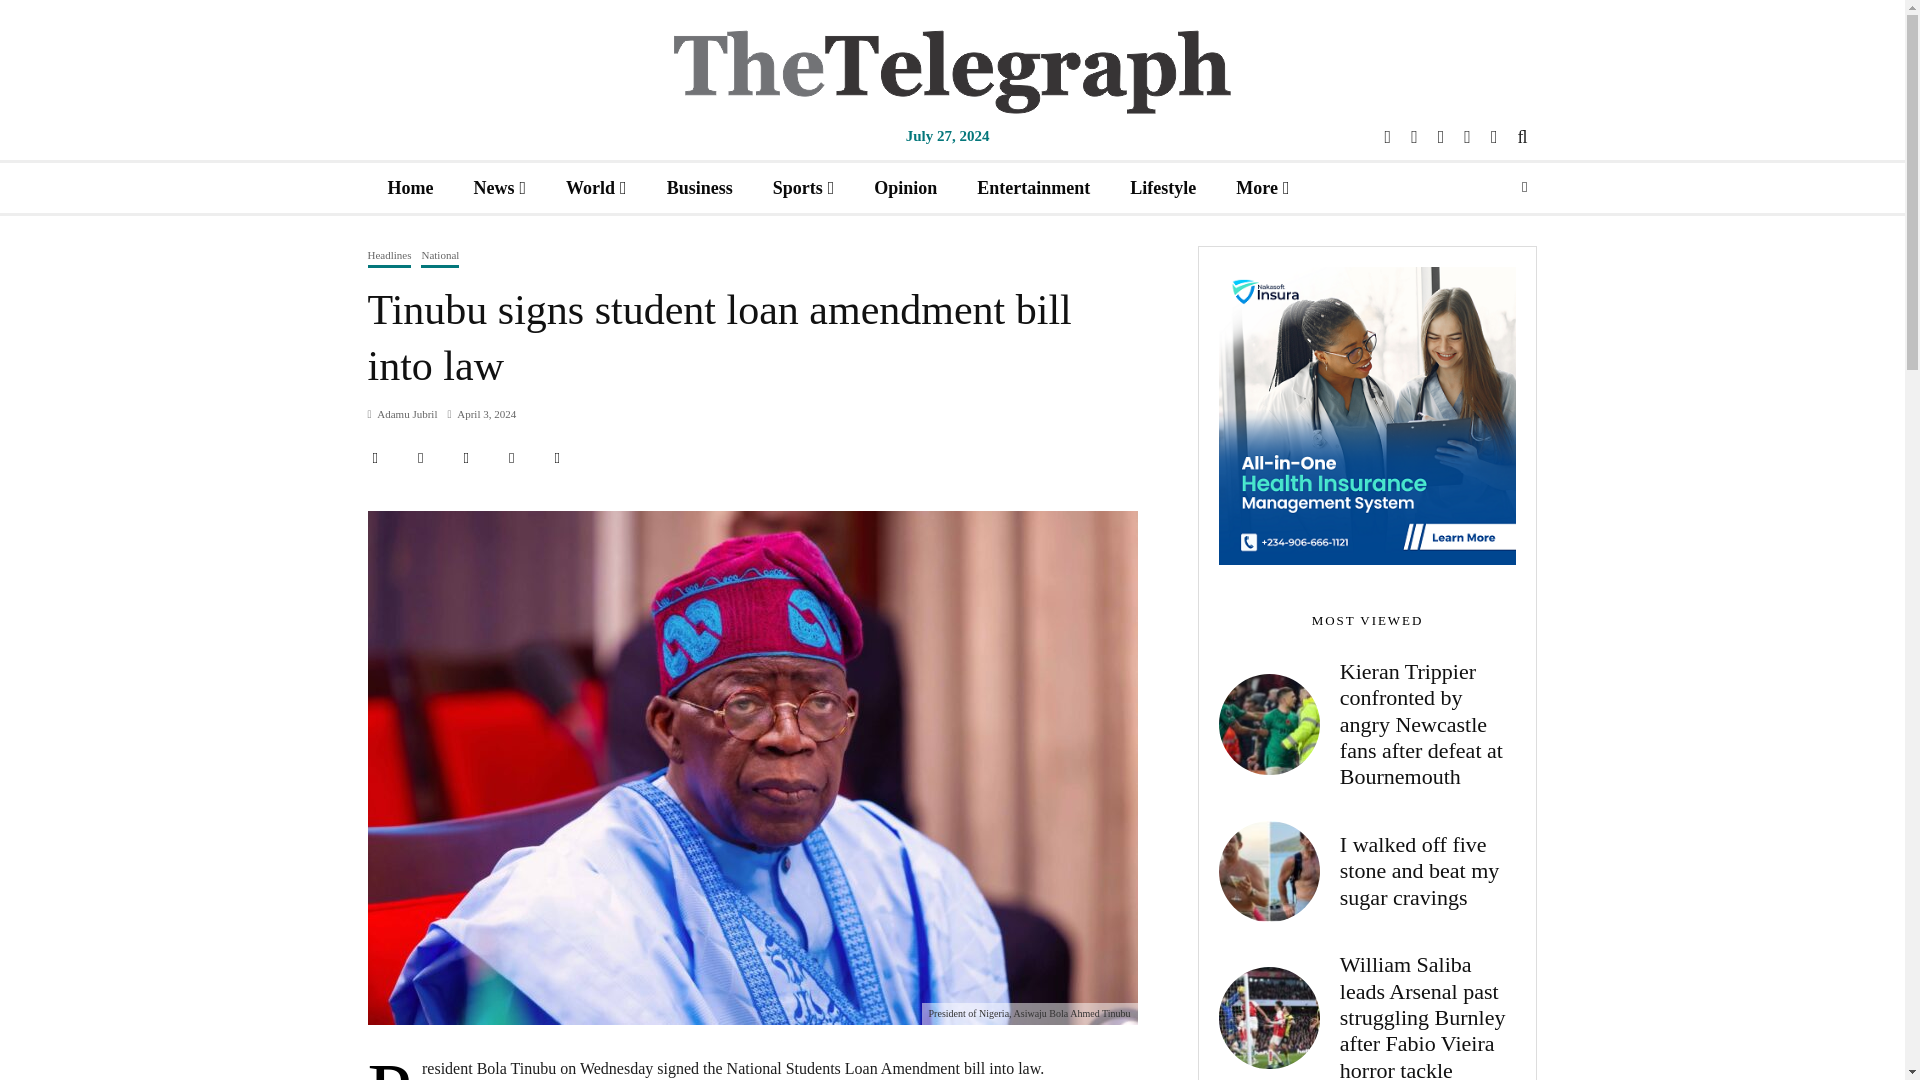 This screenshot has width=1920, height=1080. I want to click on Business, so click(700, 187).